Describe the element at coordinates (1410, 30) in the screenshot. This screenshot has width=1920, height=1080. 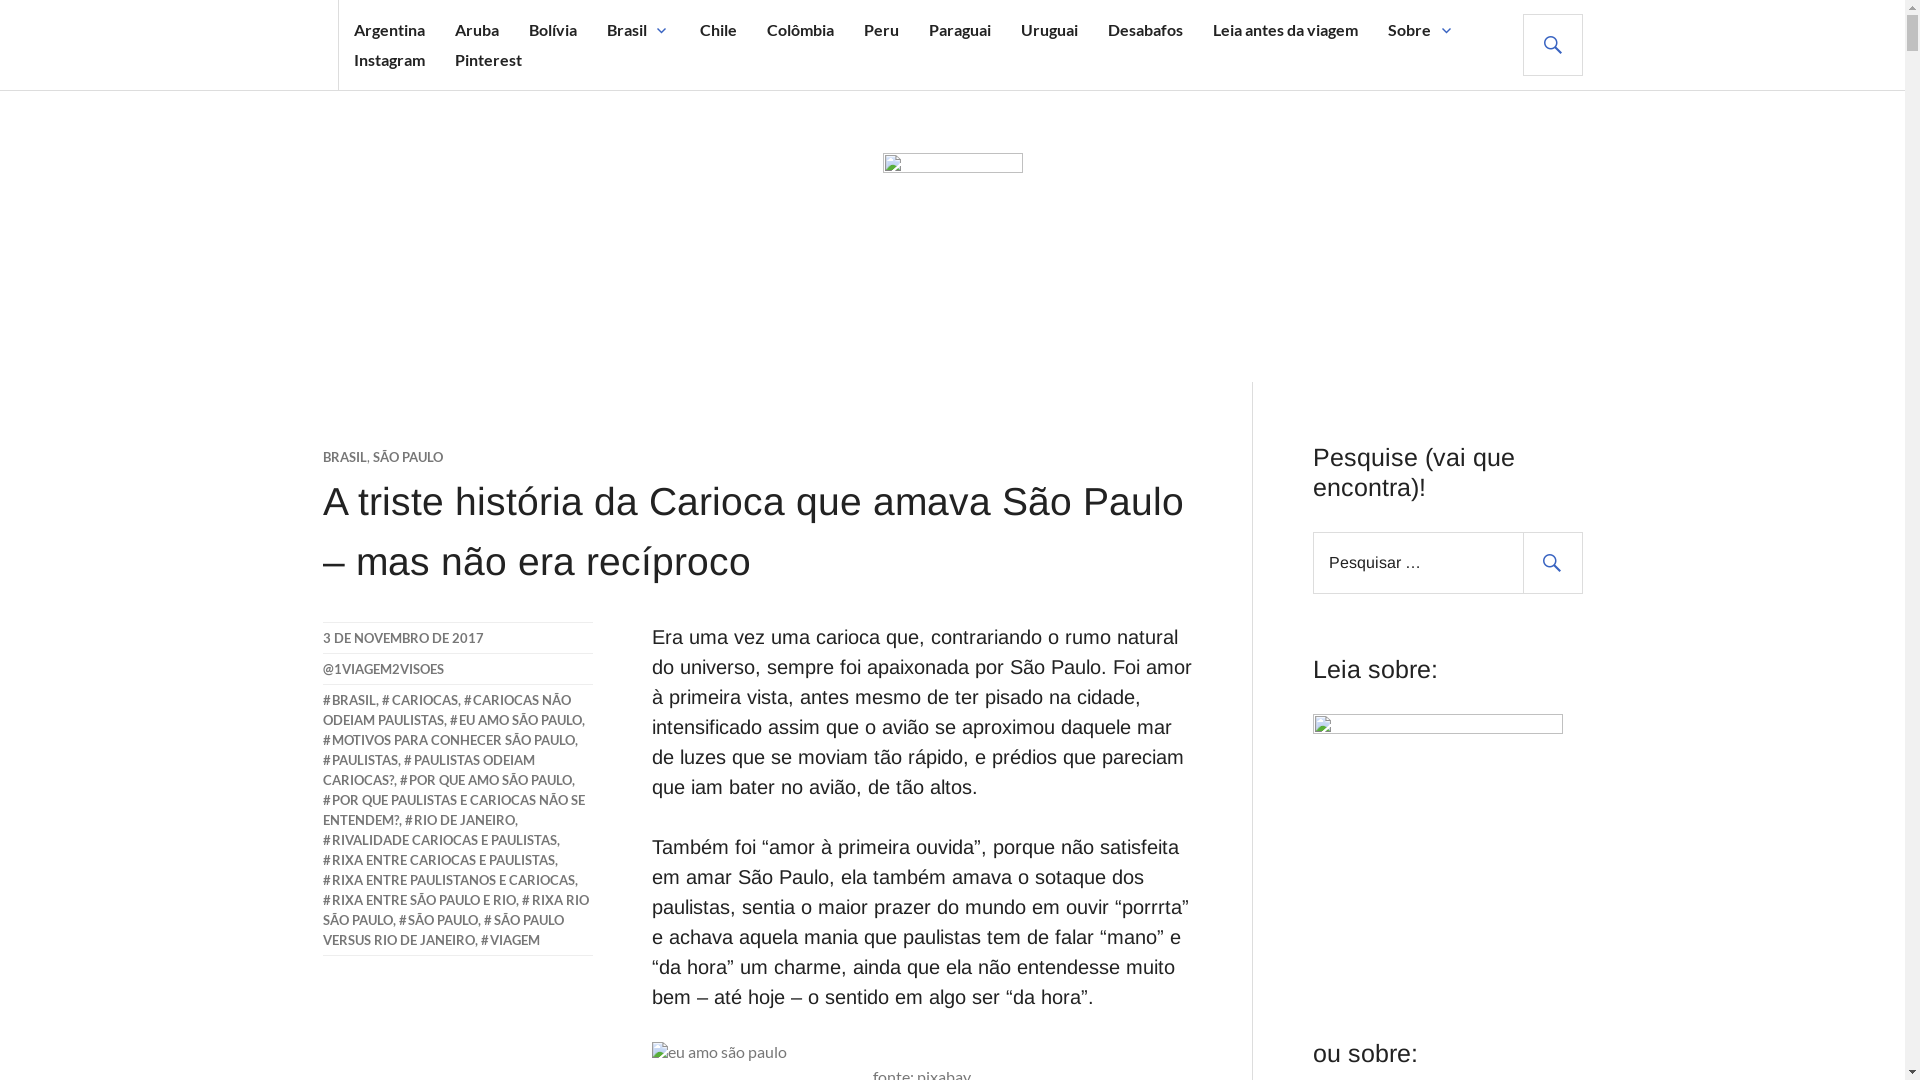
I see `Sobre` at that location.